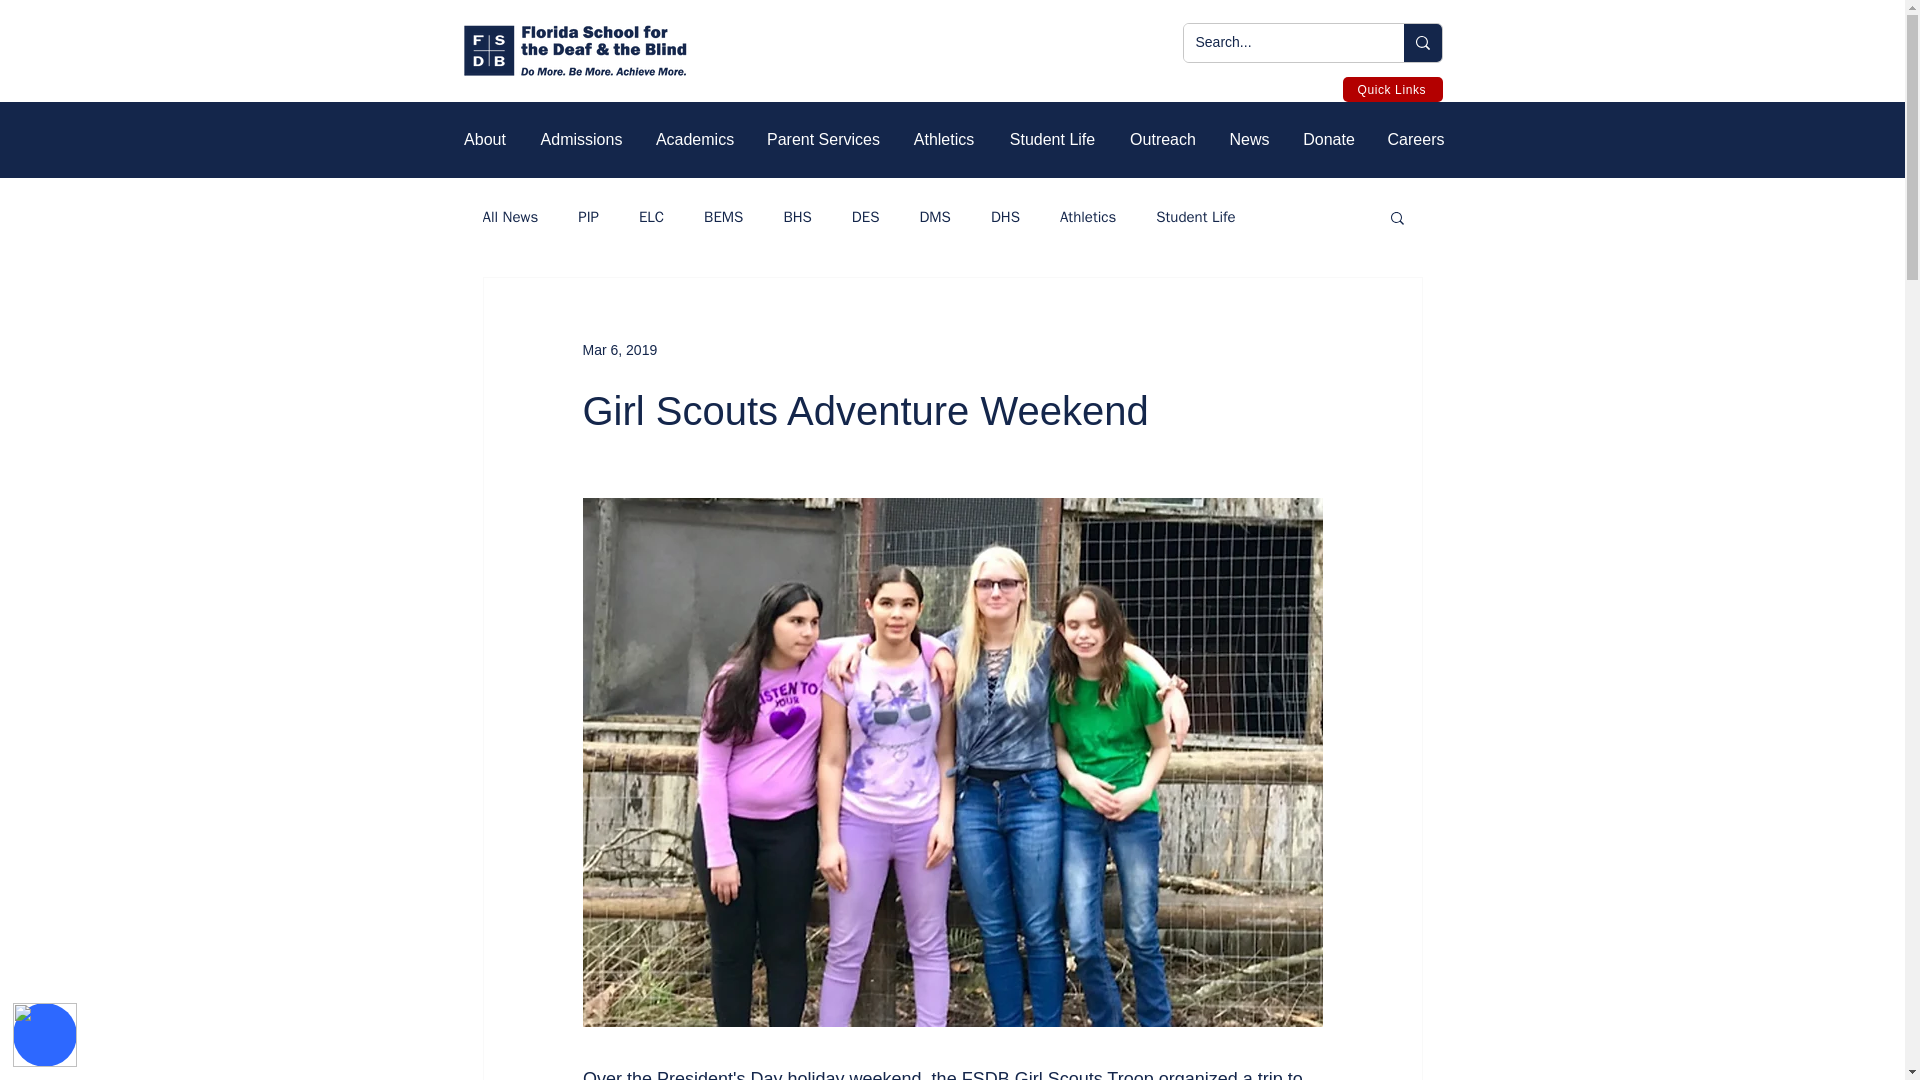  Describe the element at coordinates (574, 50) in the screenshot. I see `FSDB Logo` at that location.